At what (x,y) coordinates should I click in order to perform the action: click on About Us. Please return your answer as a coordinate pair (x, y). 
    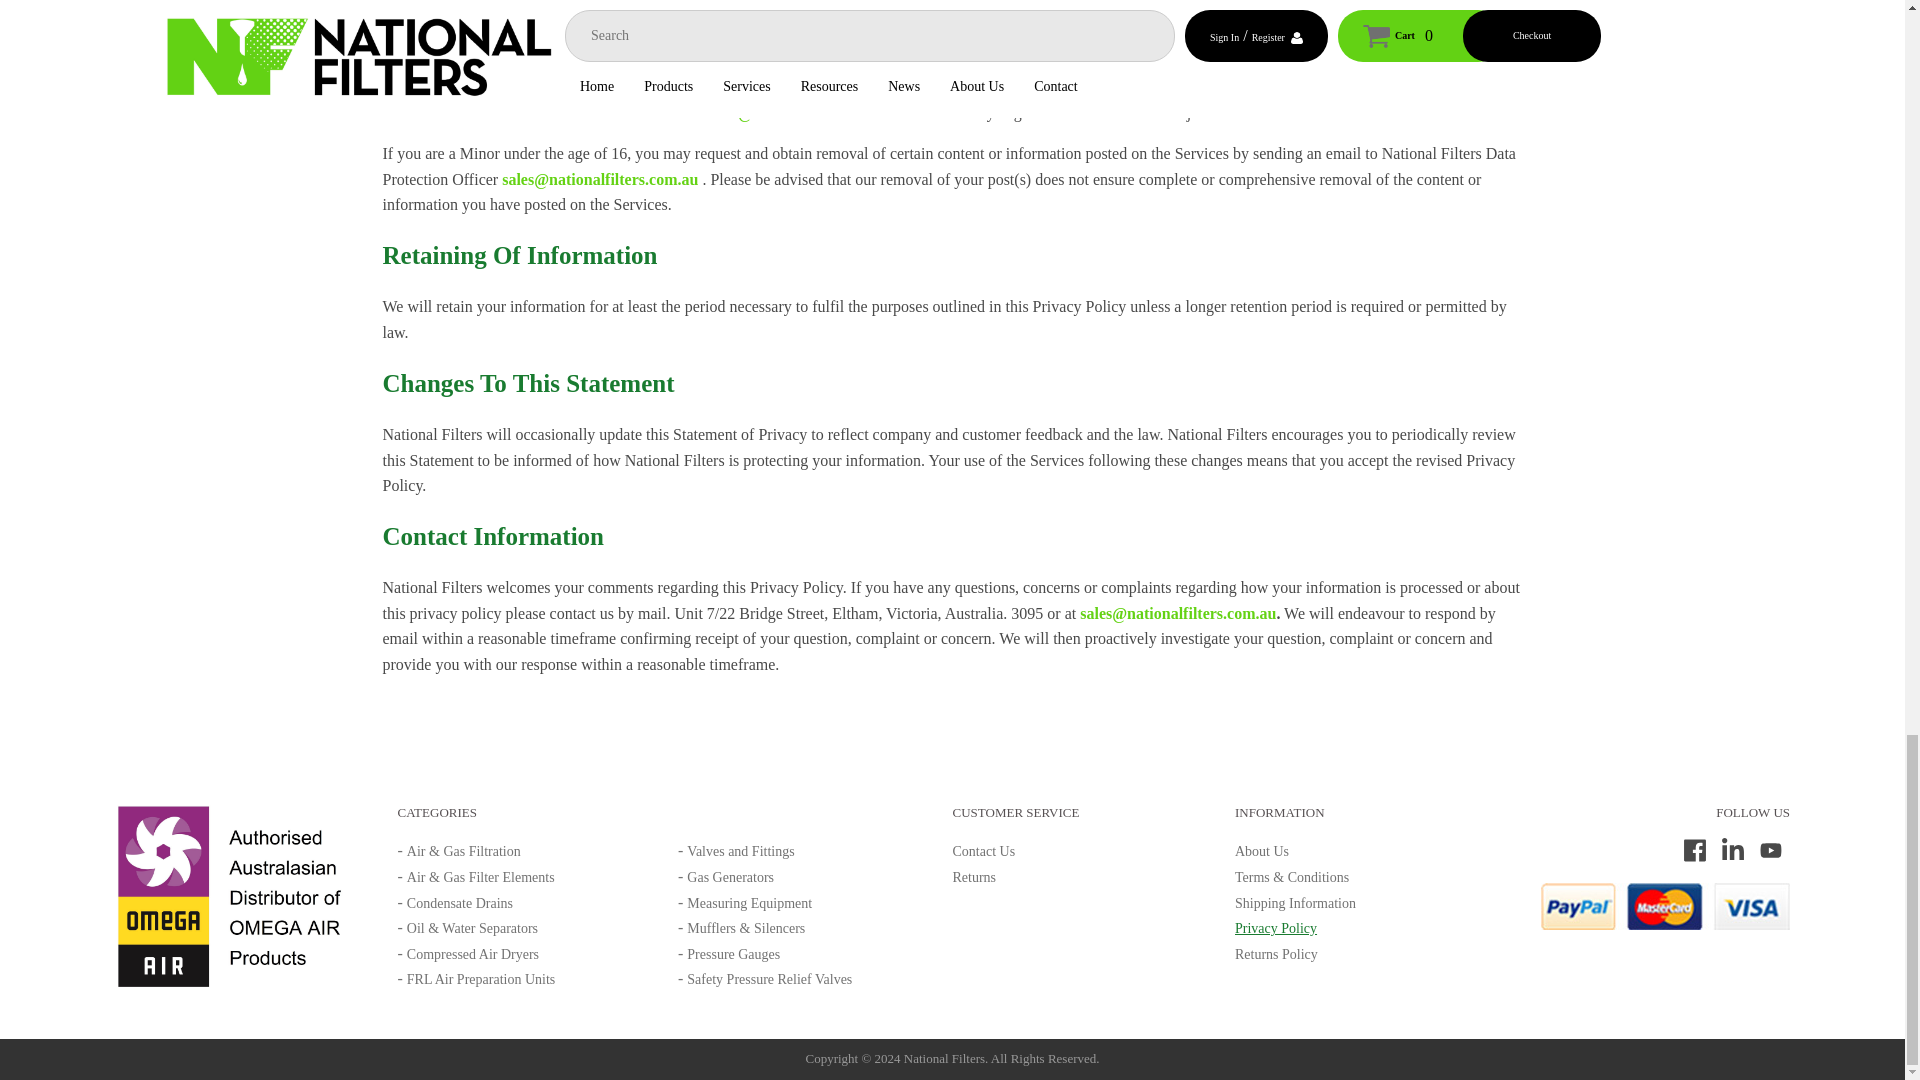
    Looking at the image, I should click on (1261, 850).